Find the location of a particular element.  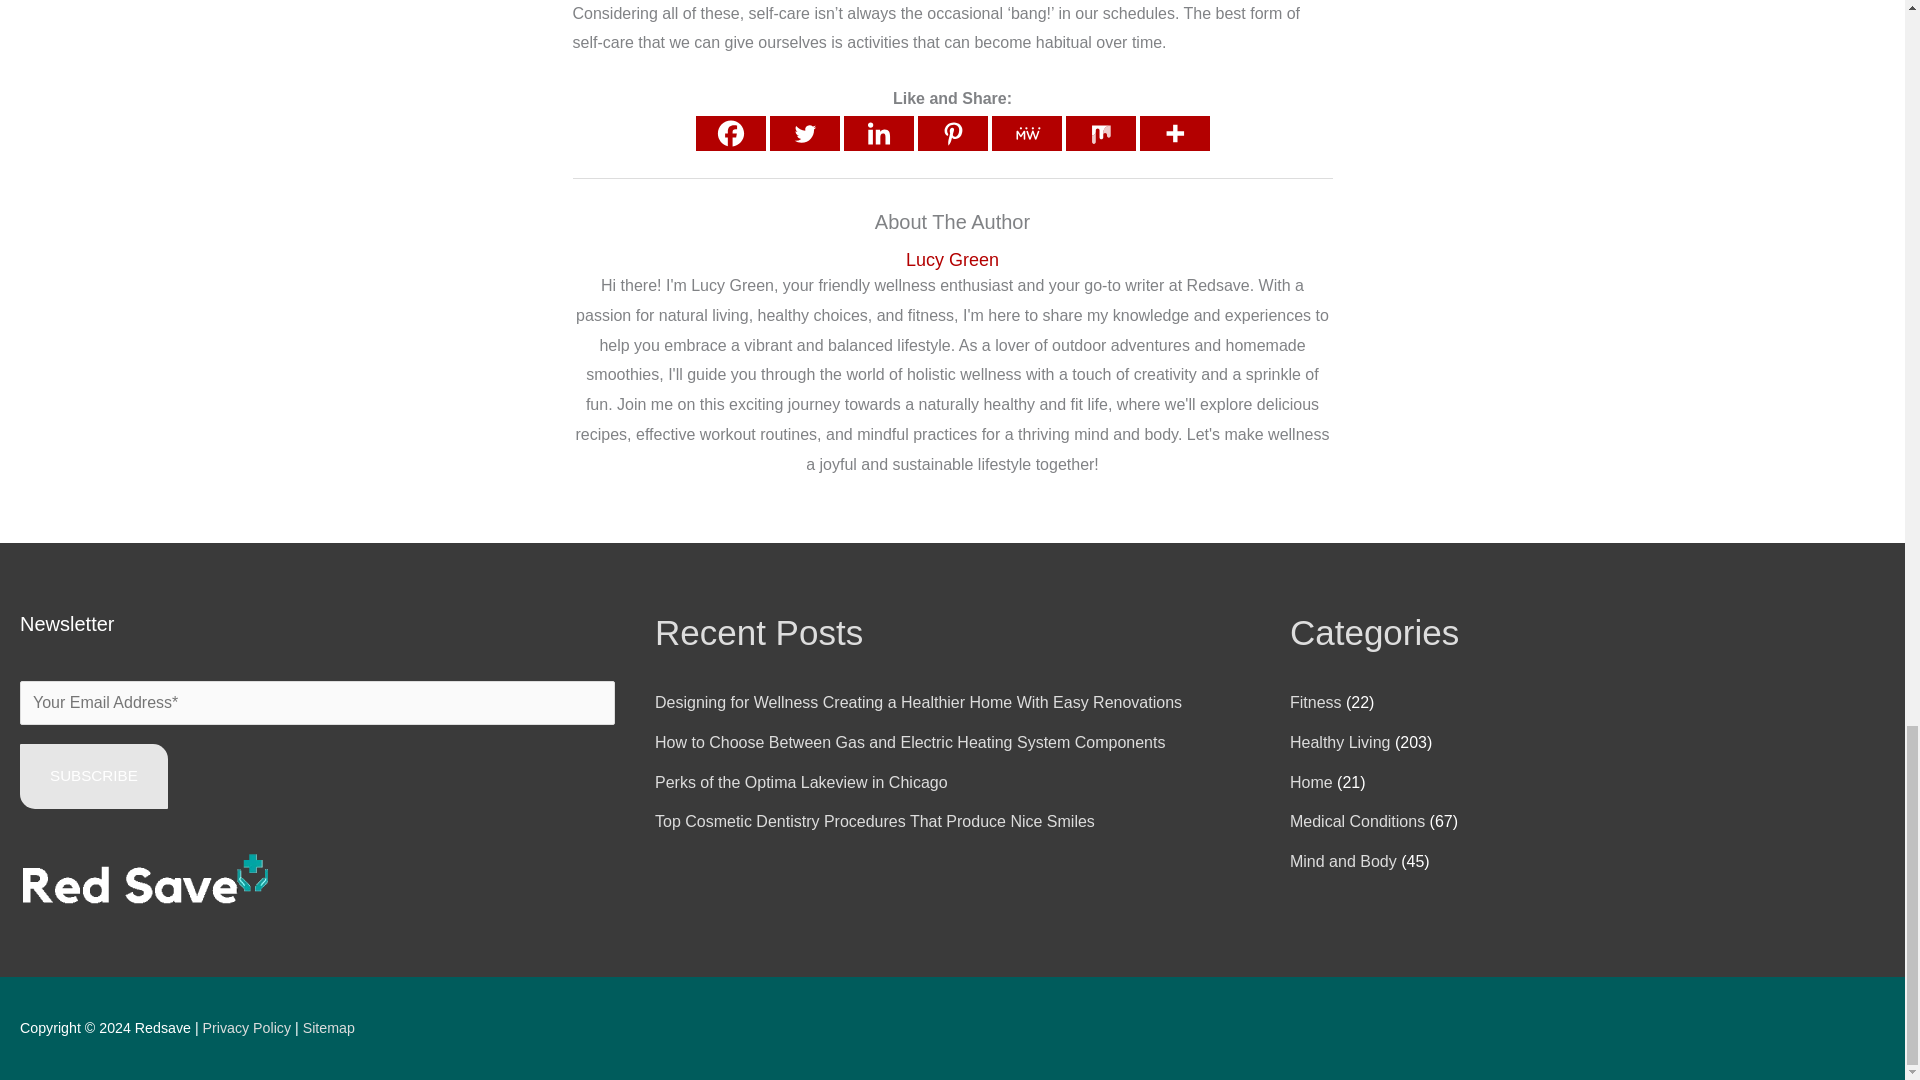

Mix is located at coordinates (1100, 133).